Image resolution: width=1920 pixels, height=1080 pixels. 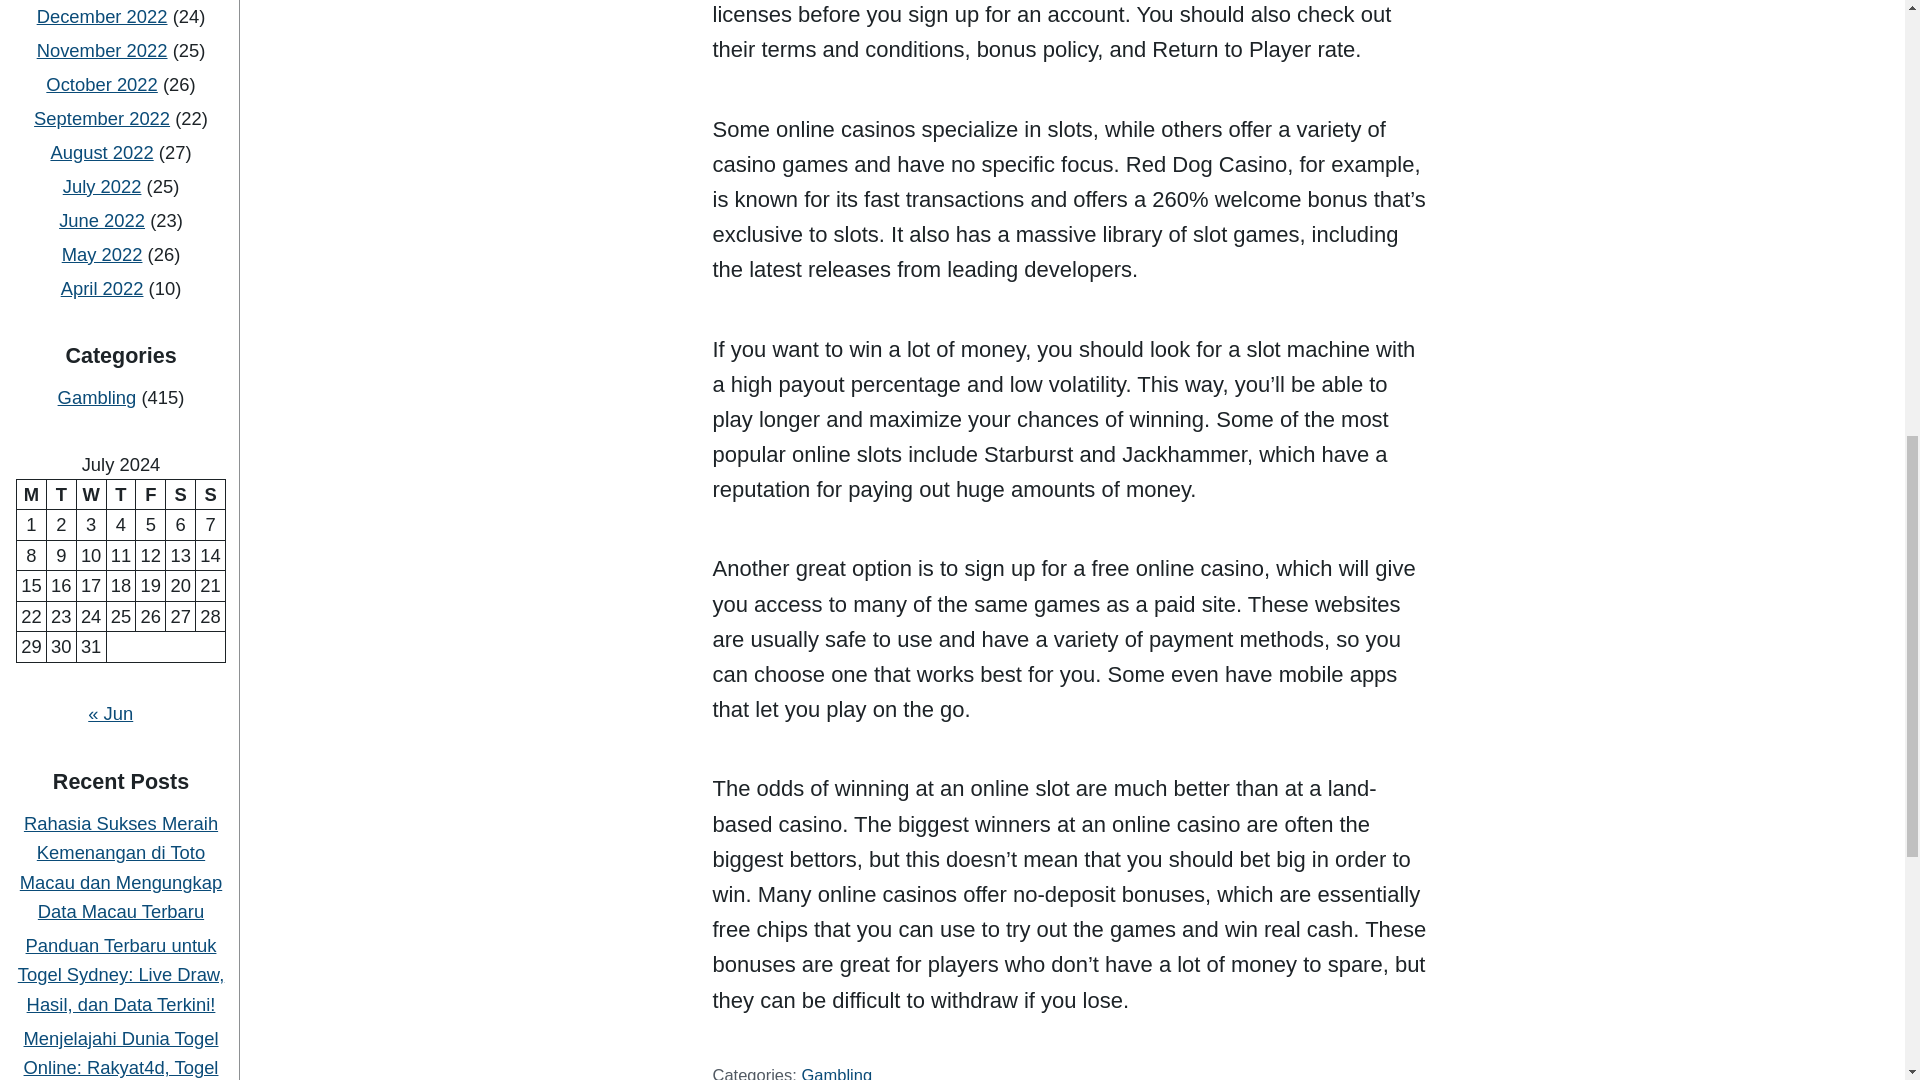 I want to click on Thursday, so click(x=120, y=162).